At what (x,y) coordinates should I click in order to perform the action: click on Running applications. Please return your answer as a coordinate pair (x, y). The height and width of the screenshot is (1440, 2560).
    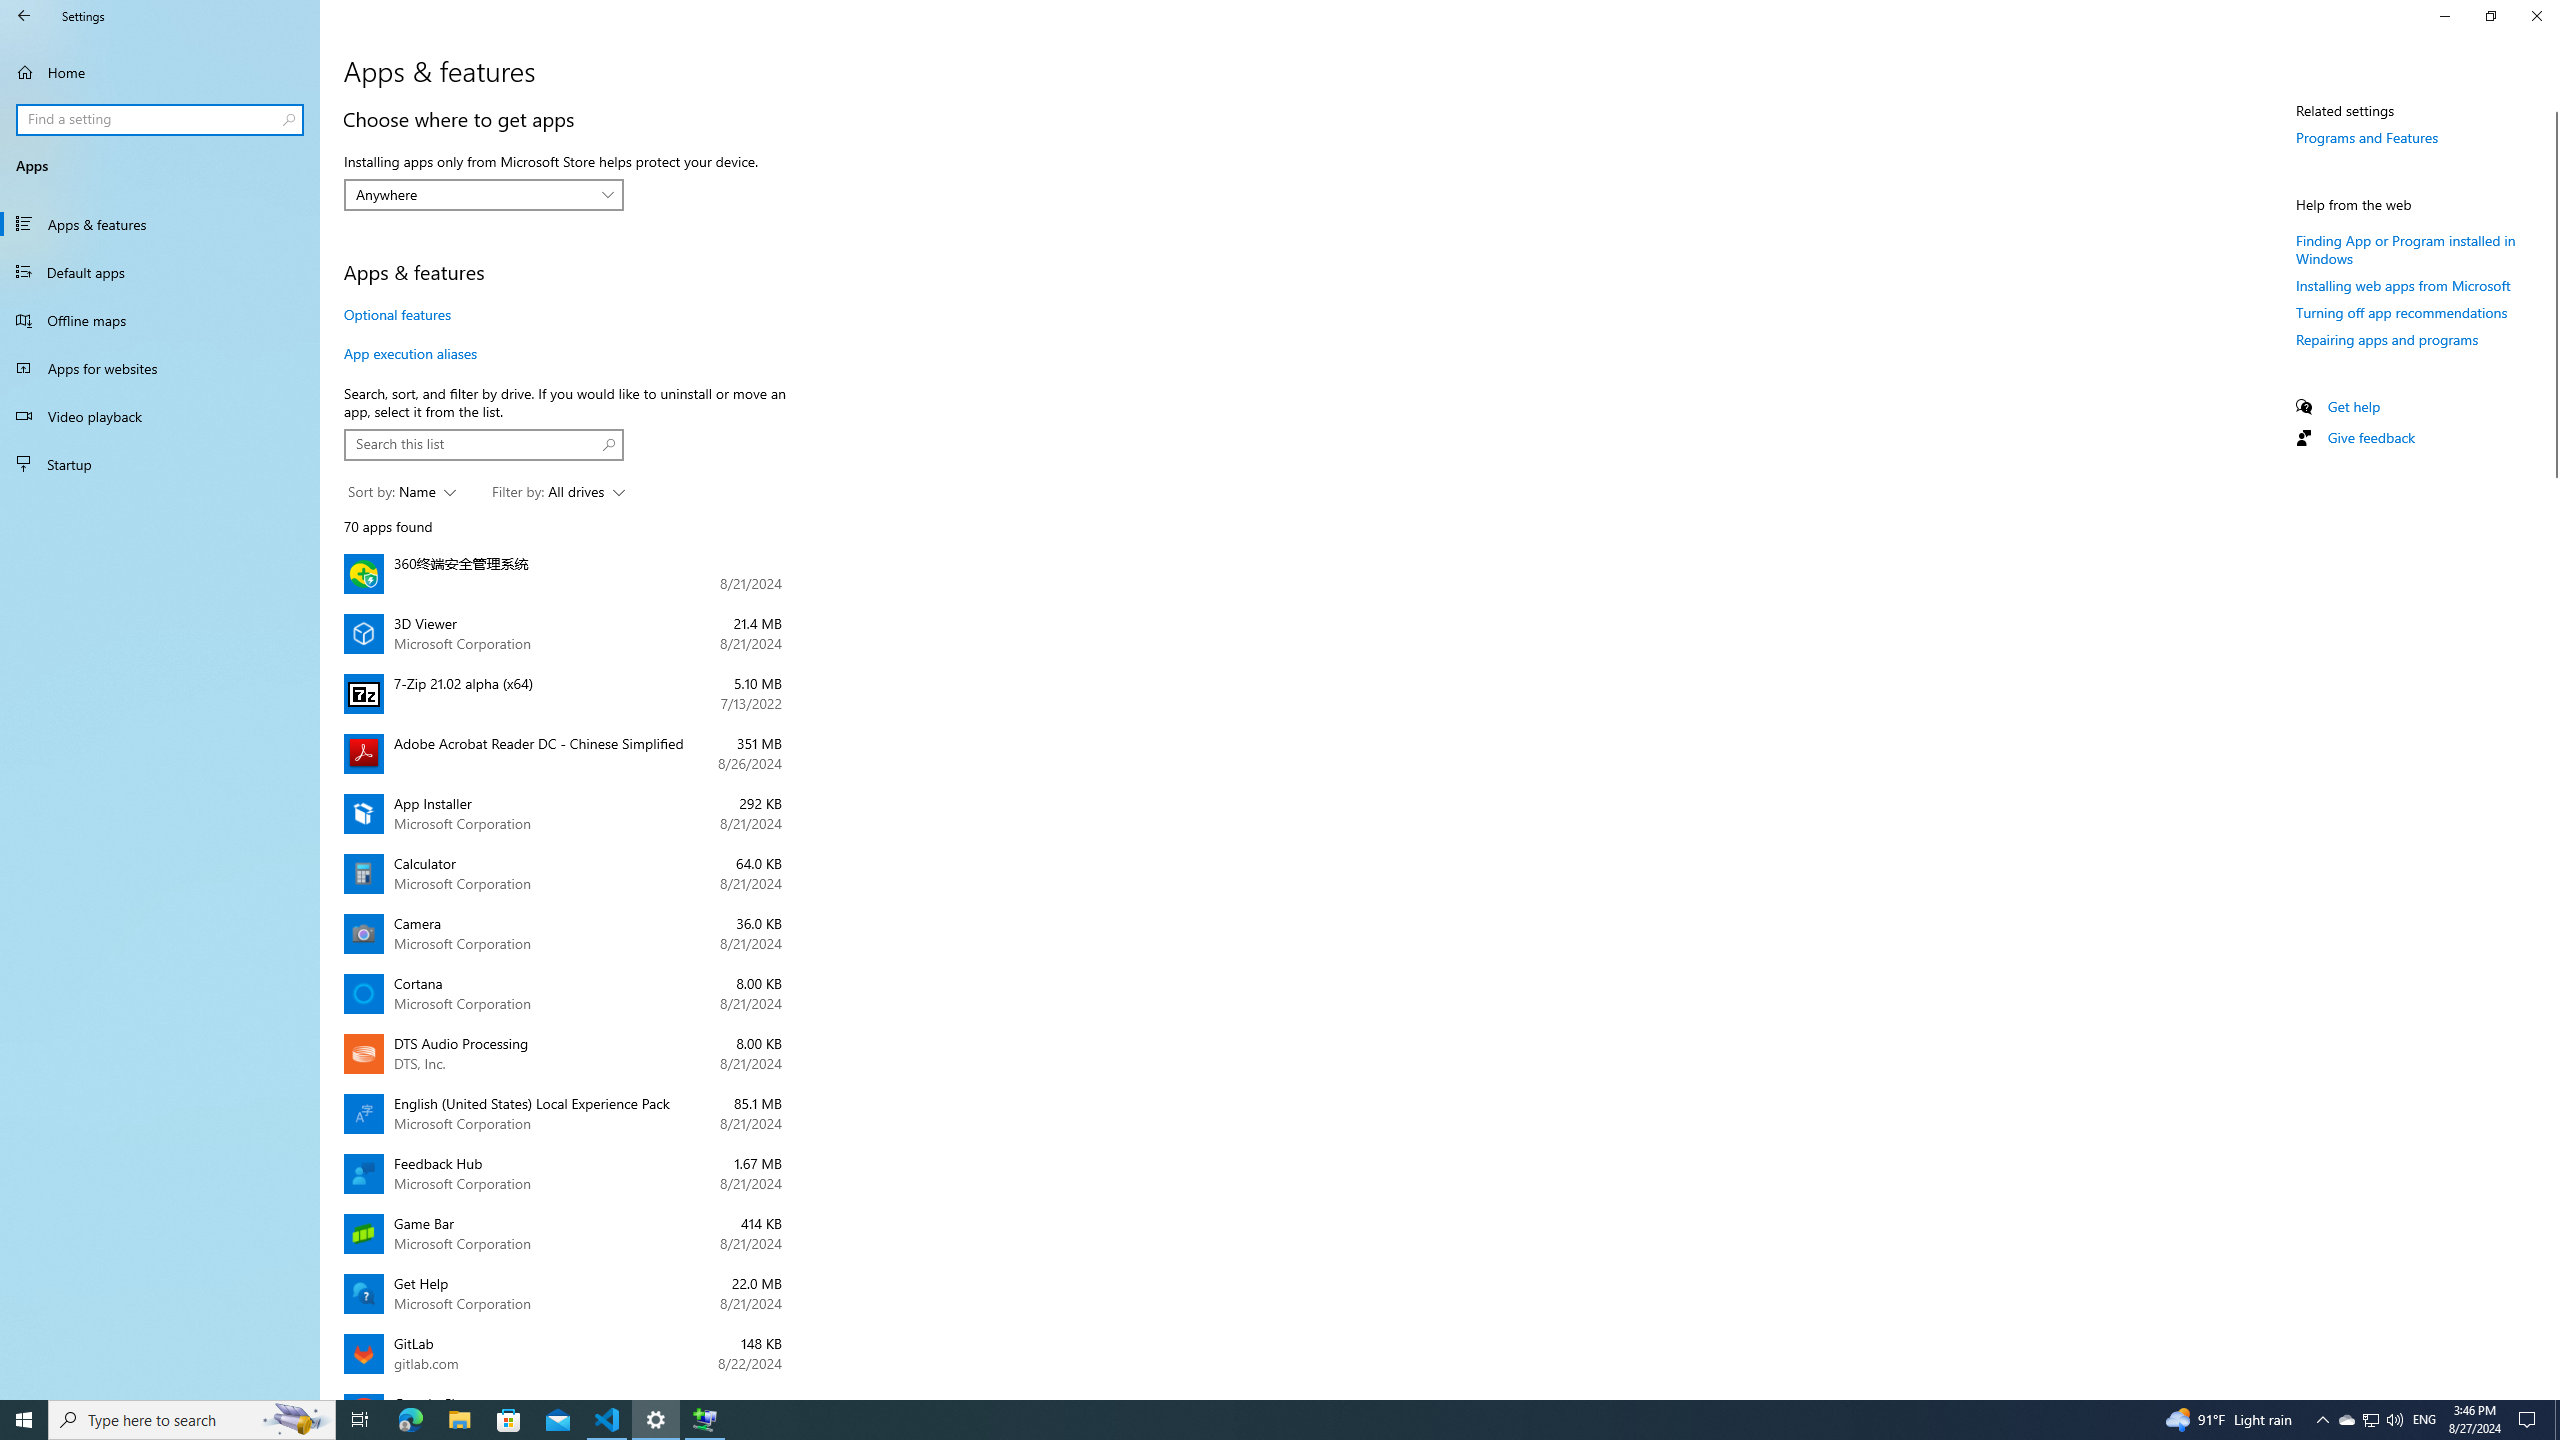
    Looking at the image, I should click on (2346, 1420).